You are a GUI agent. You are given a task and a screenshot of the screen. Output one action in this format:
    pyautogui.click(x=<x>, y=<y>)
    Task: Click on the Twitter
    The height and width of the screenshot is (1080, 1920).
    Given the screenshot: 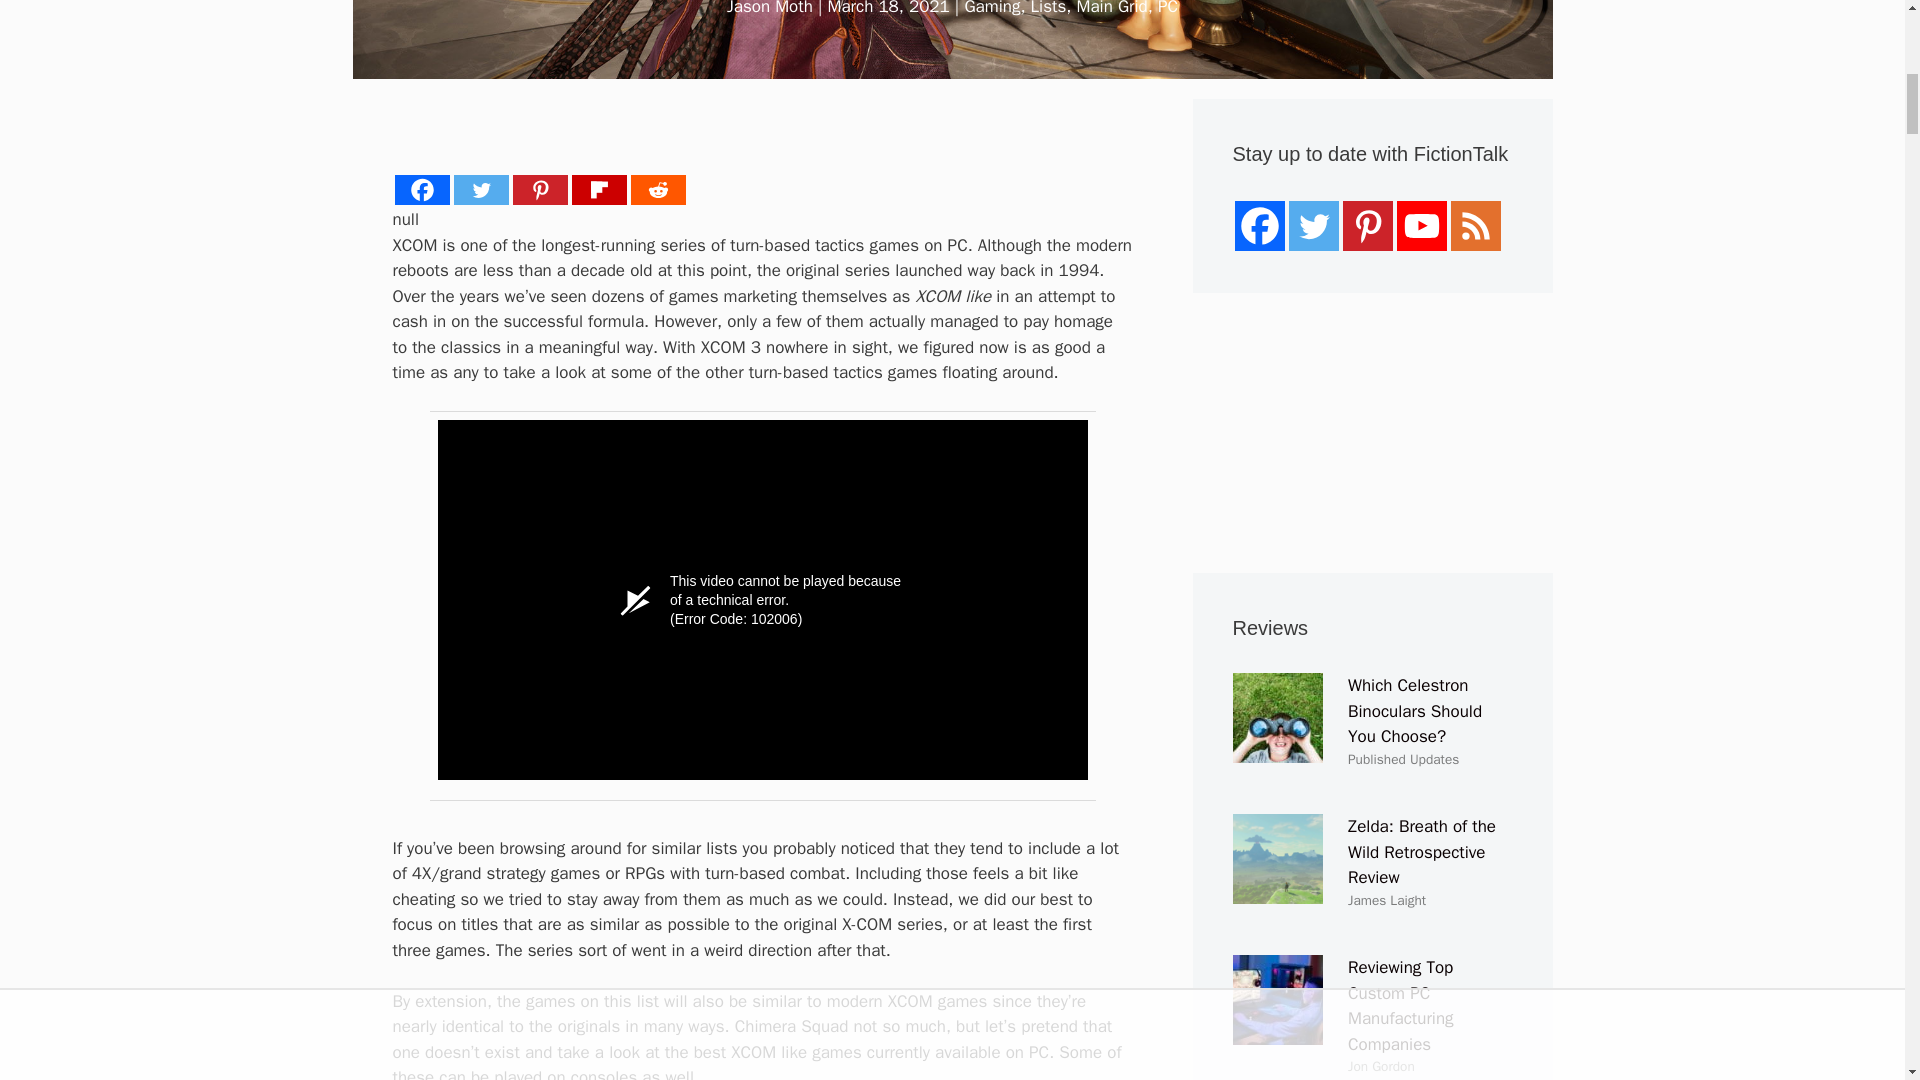 What is the action you would take?
    pyautogui.click(x=480, y=190)
    